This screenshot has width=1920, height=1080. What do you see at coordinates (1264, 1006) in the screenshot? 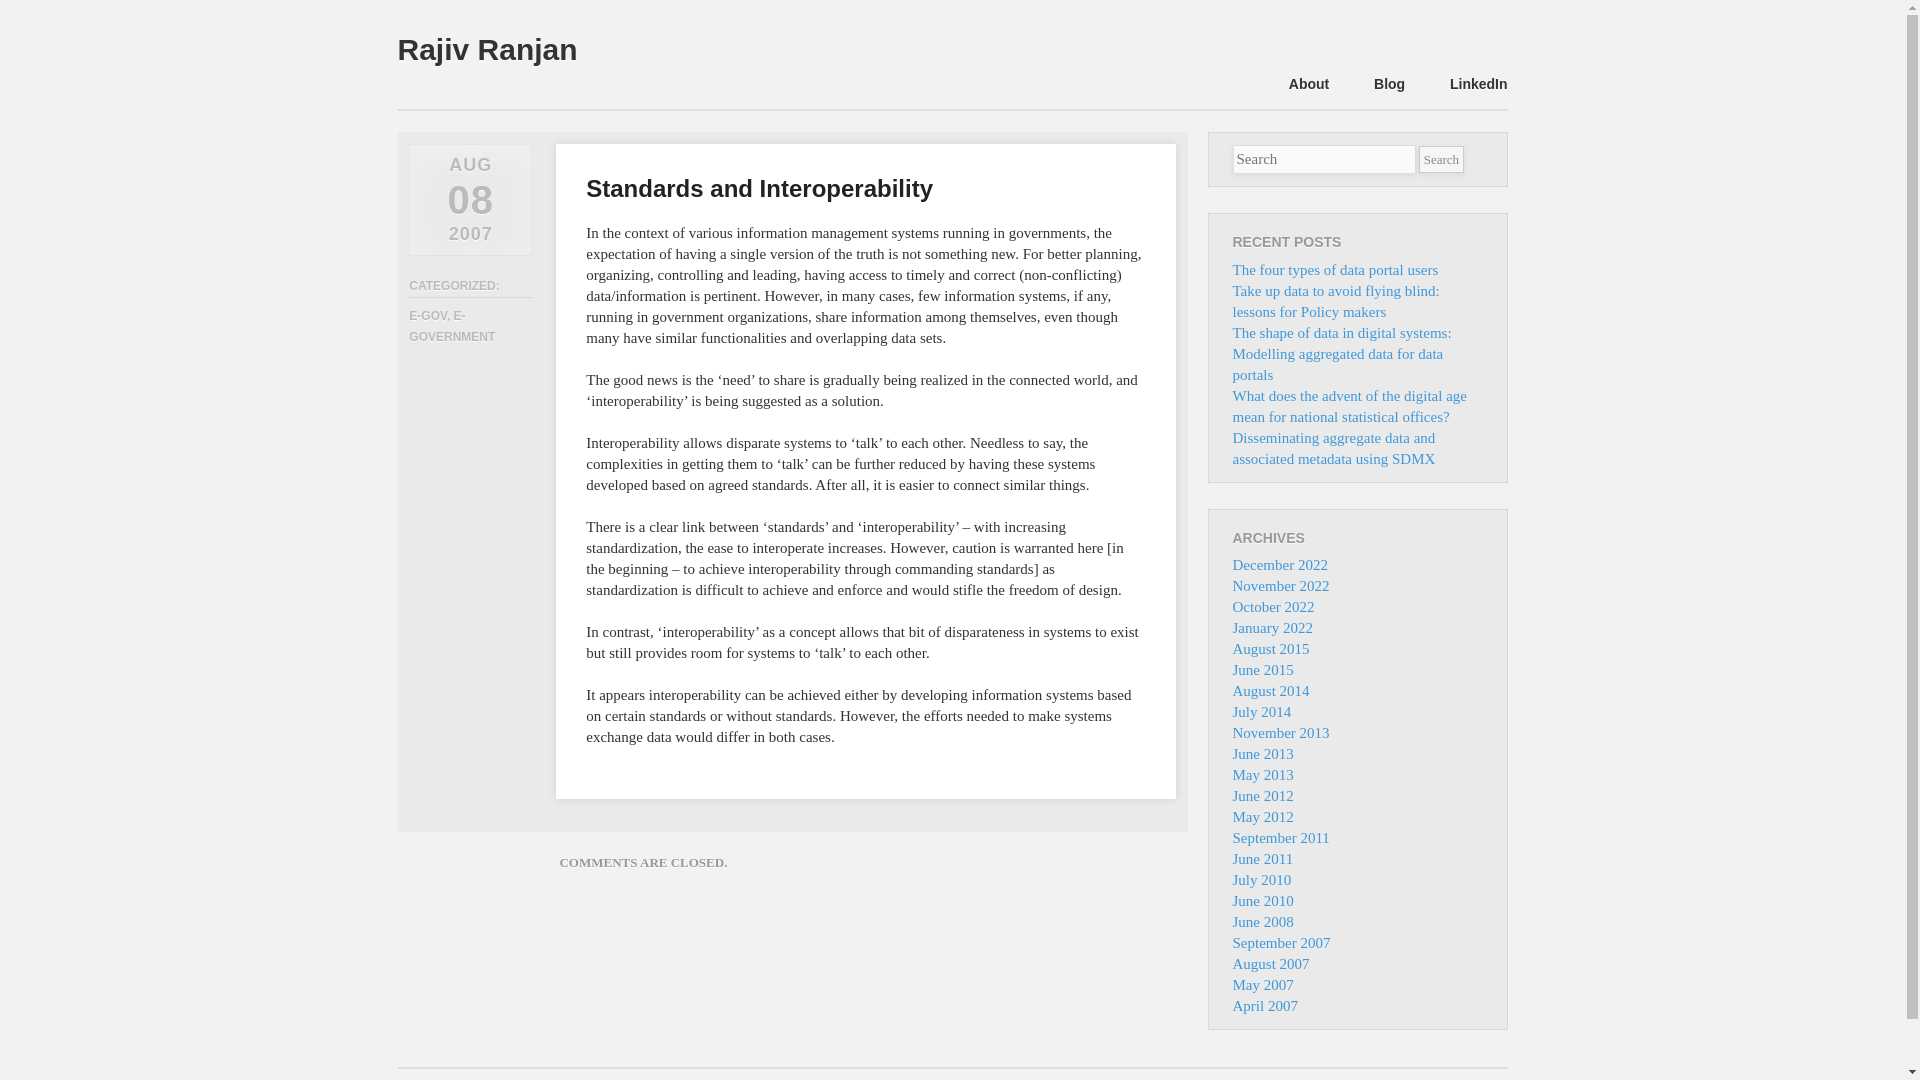
I see `April 2007` at bounding box center [1264, 1006].